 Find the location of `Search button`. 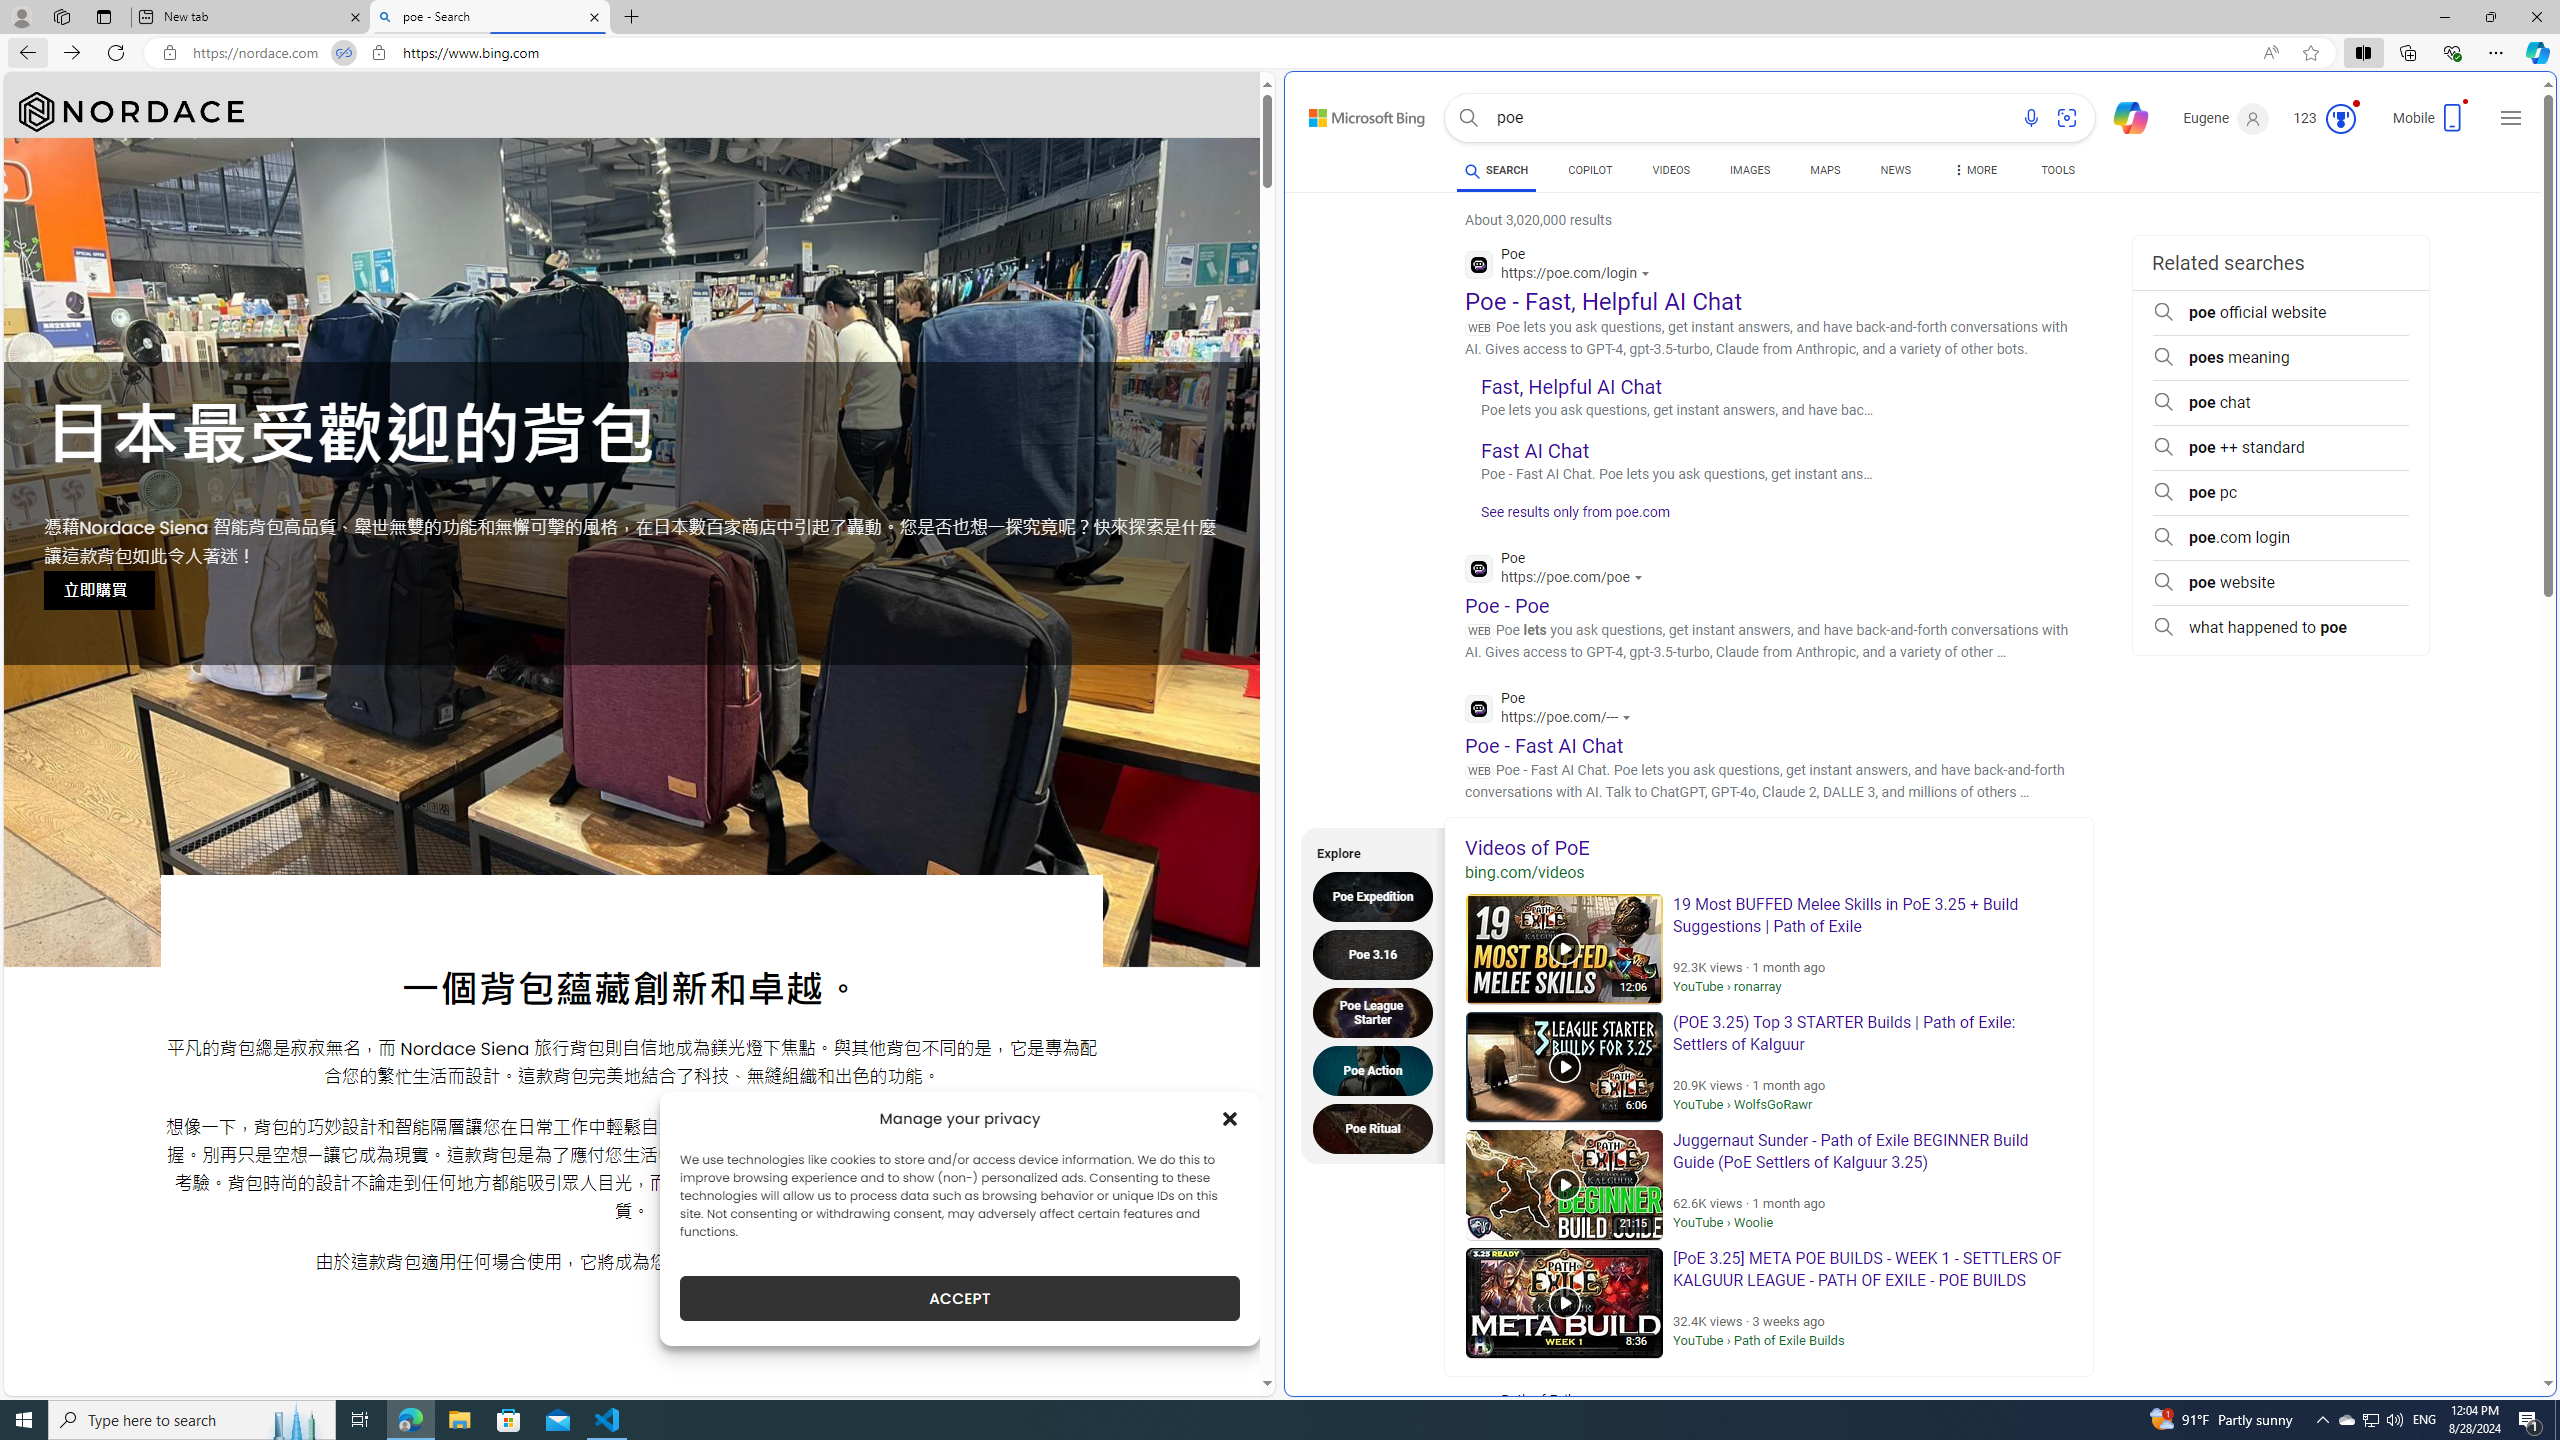

Search button is located at coordinates (1468, 118).